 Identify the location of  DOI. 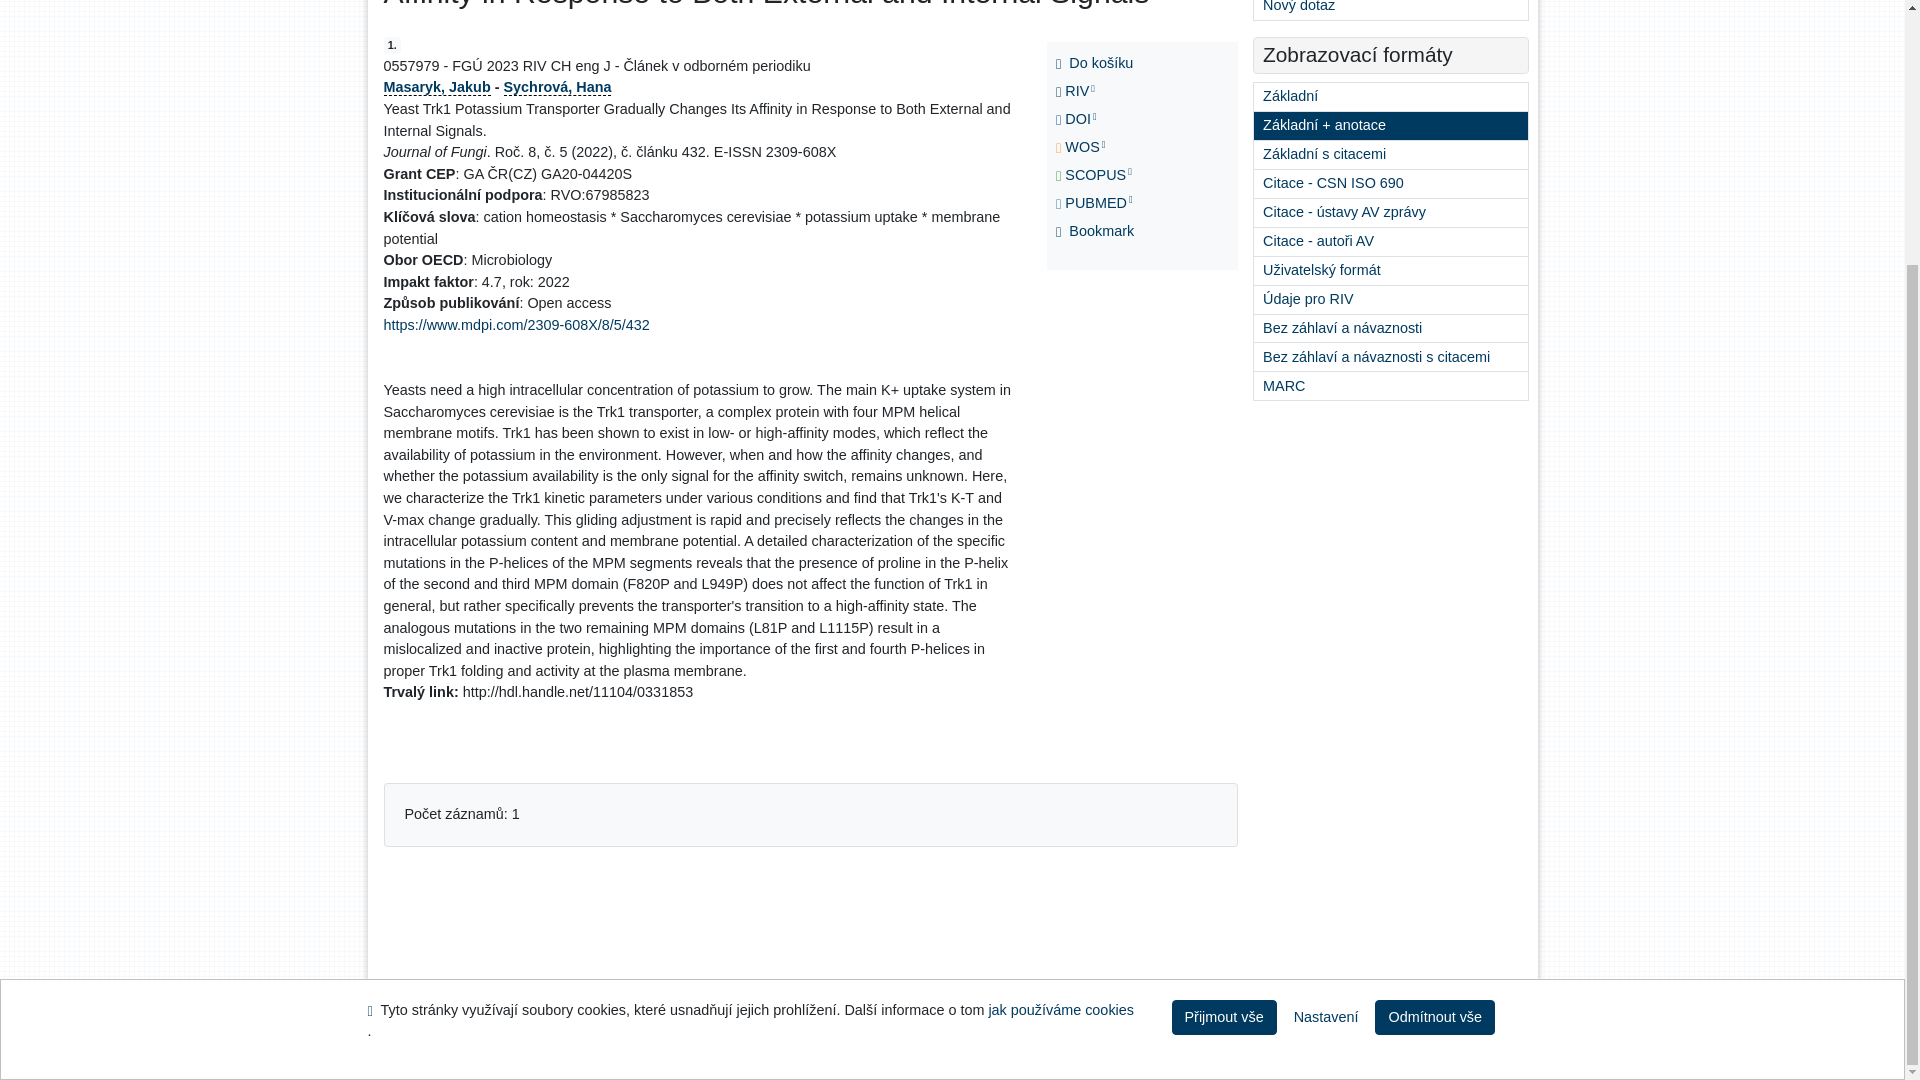
(1098, 119).